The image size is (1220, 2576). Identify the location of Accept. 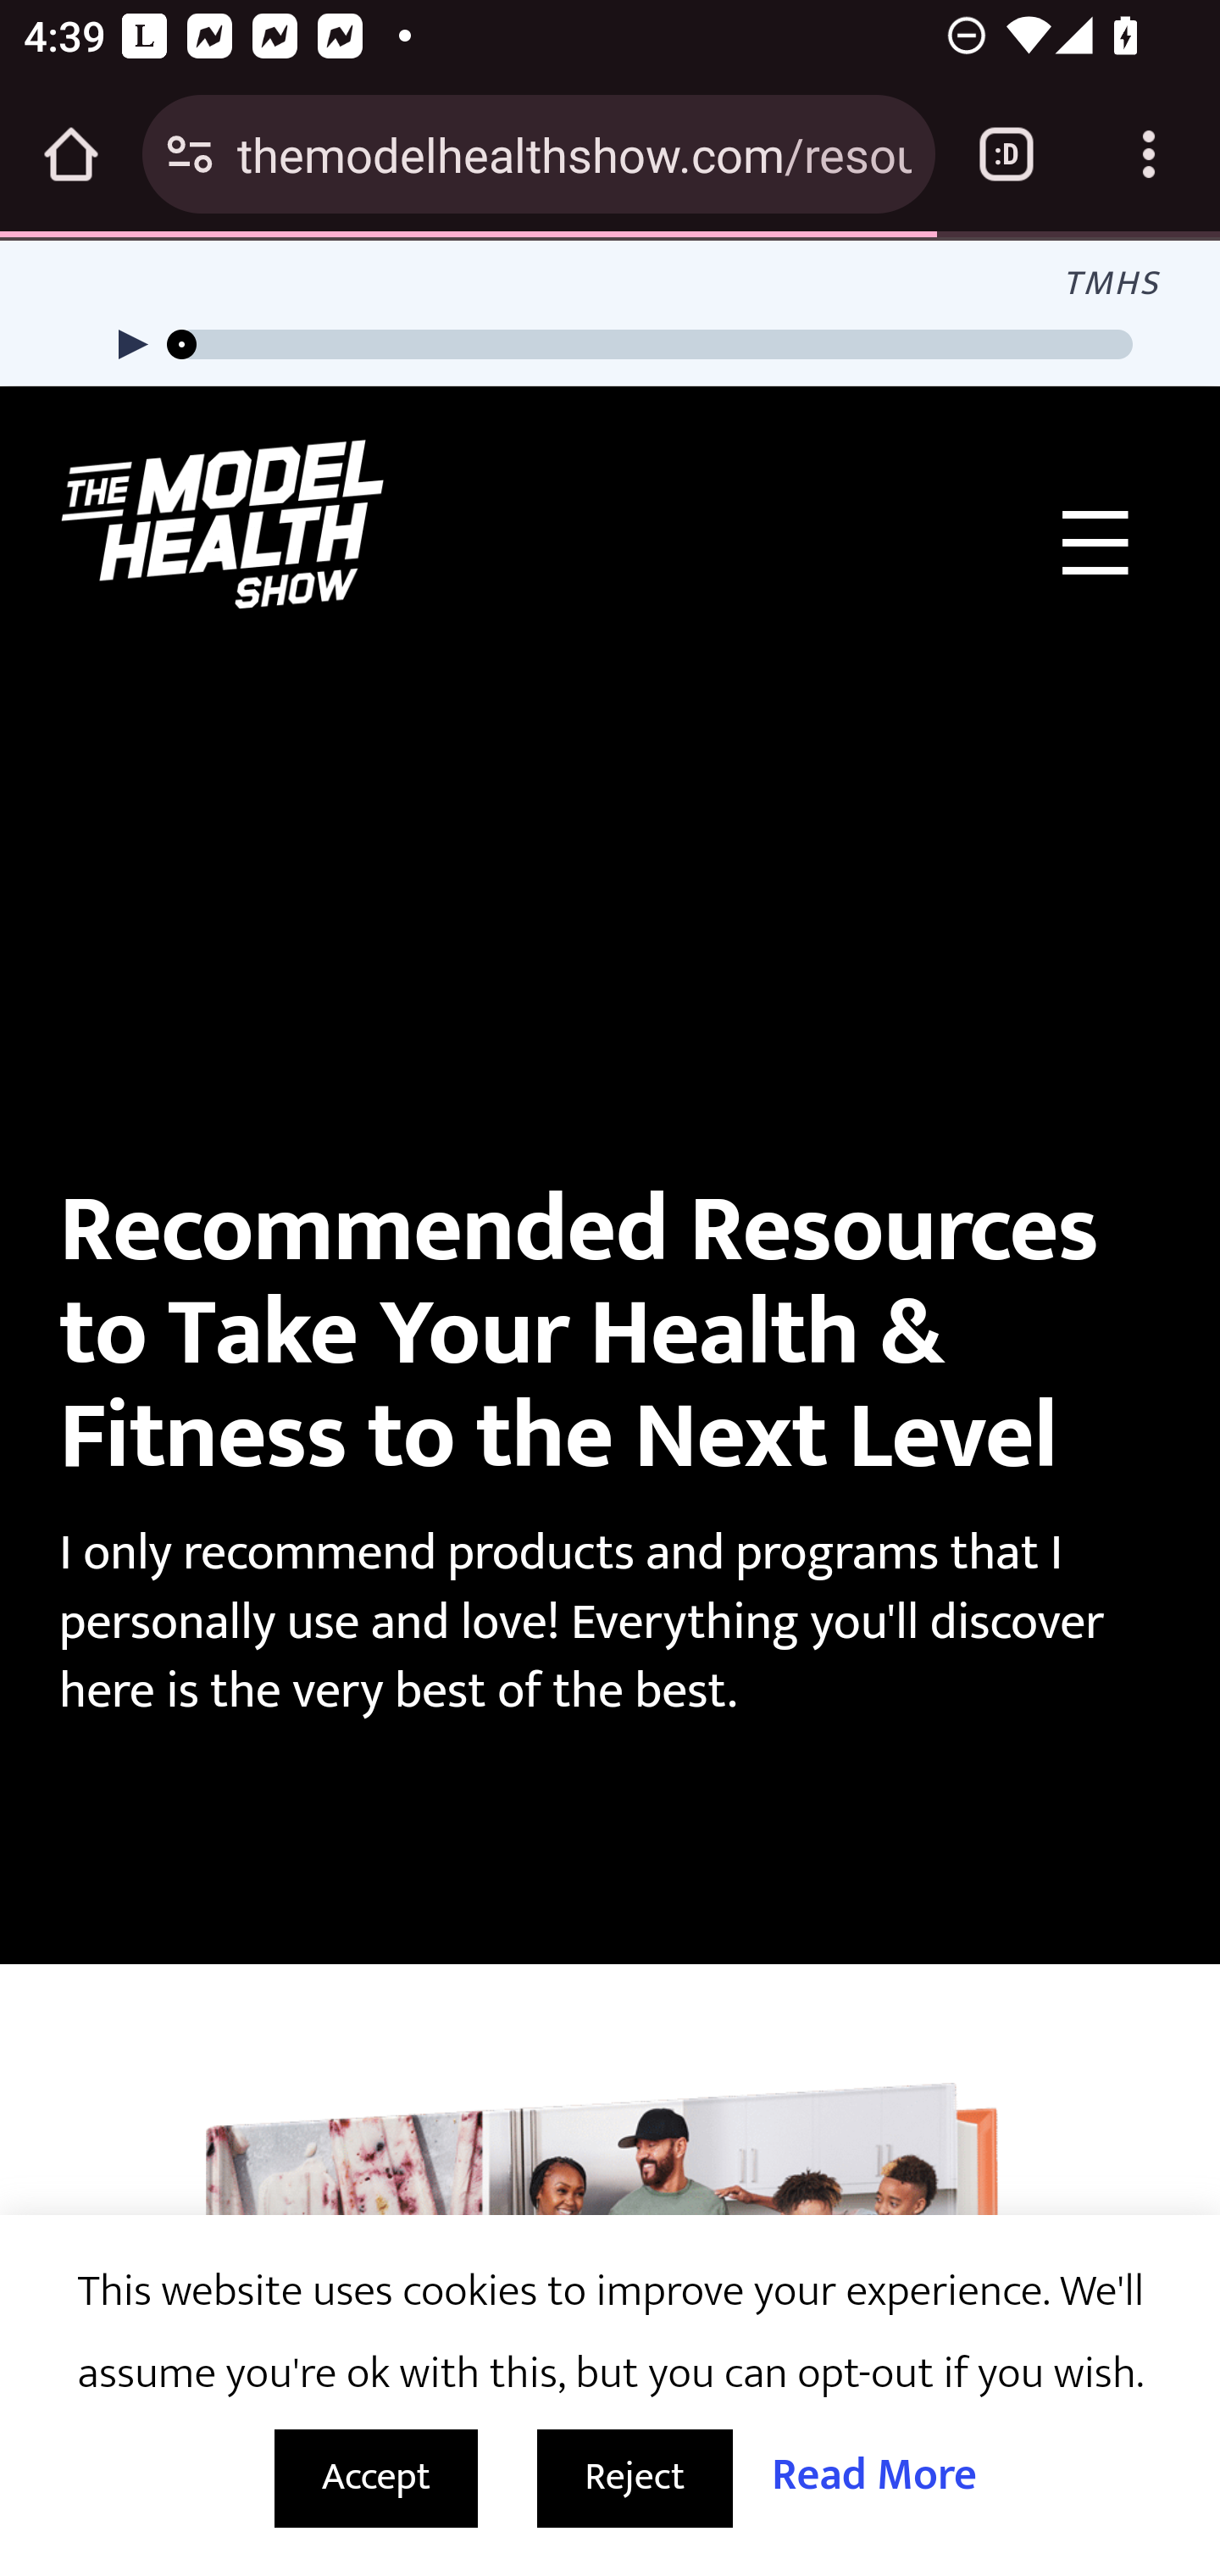
(376, 2479).